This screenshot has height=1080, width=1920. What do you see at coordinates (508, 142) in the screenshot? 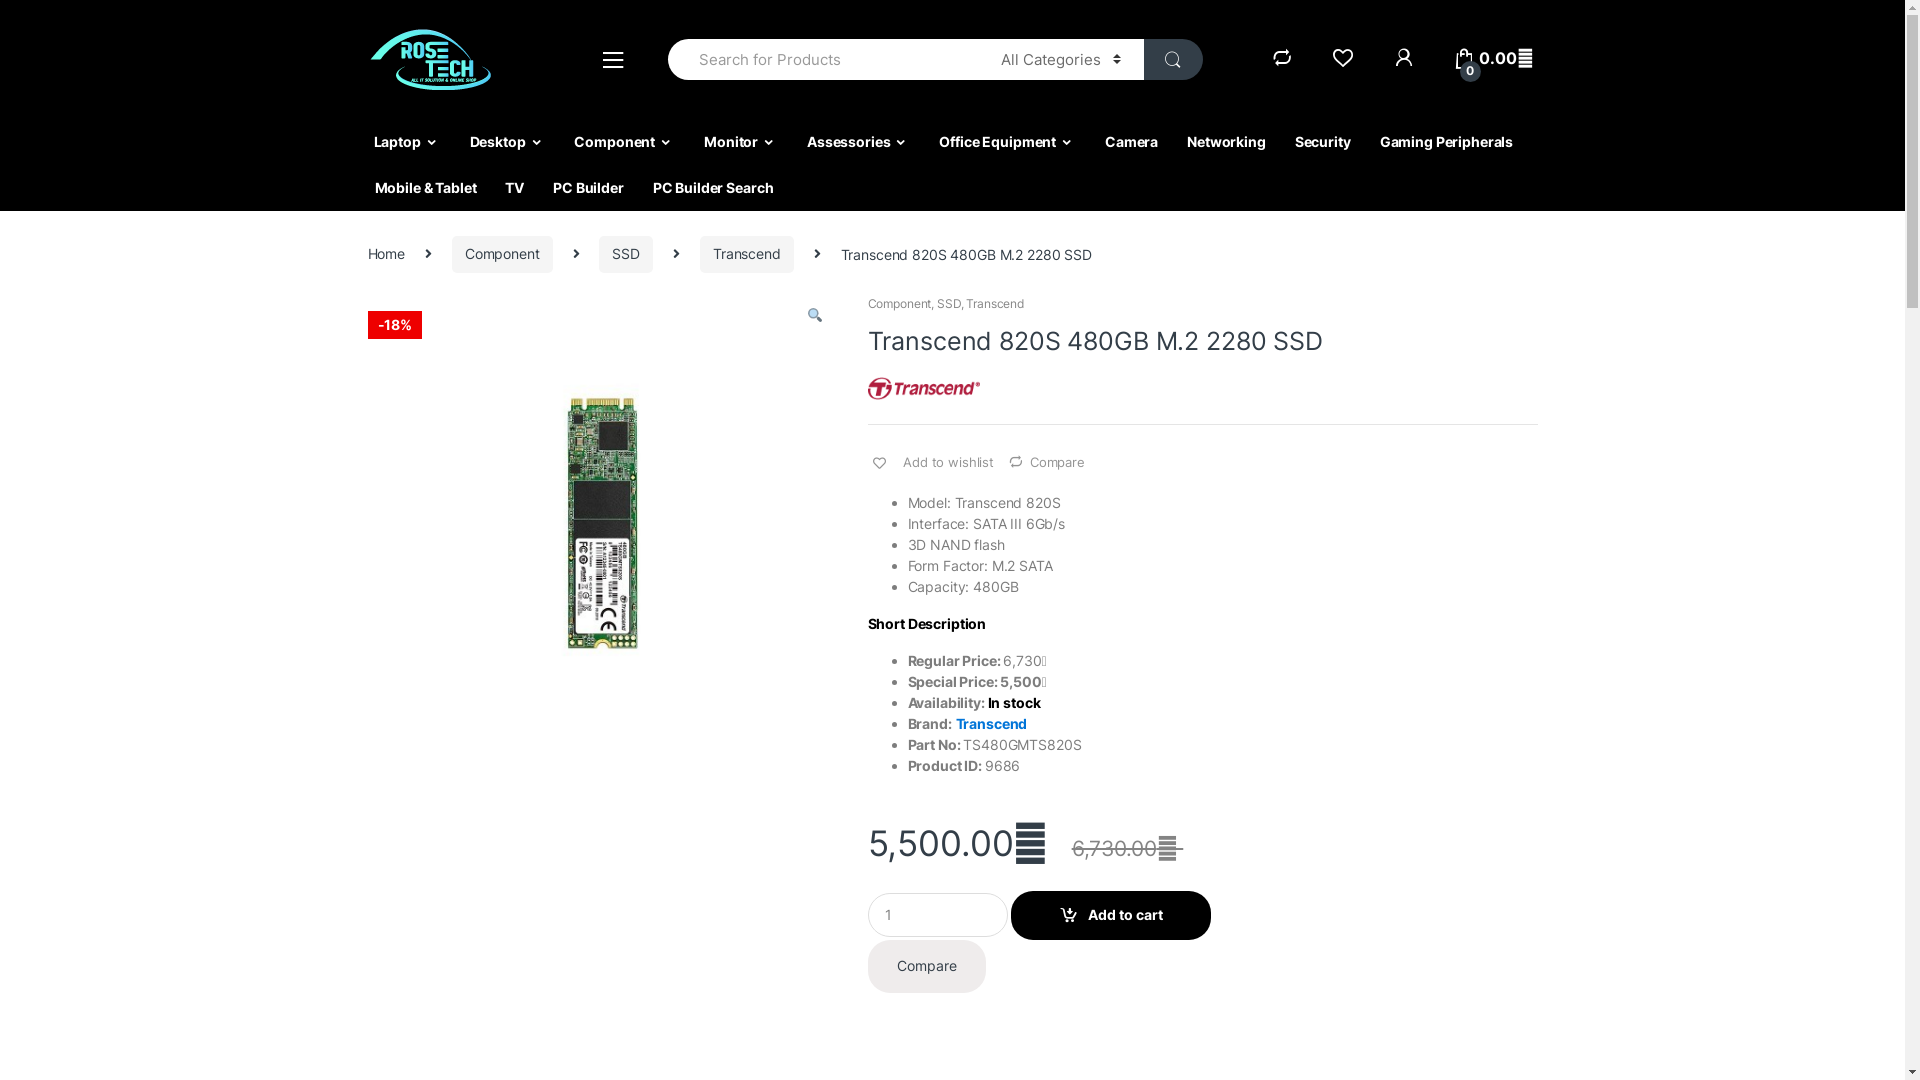
I see `Desktop` at bounding box center [508, 142].